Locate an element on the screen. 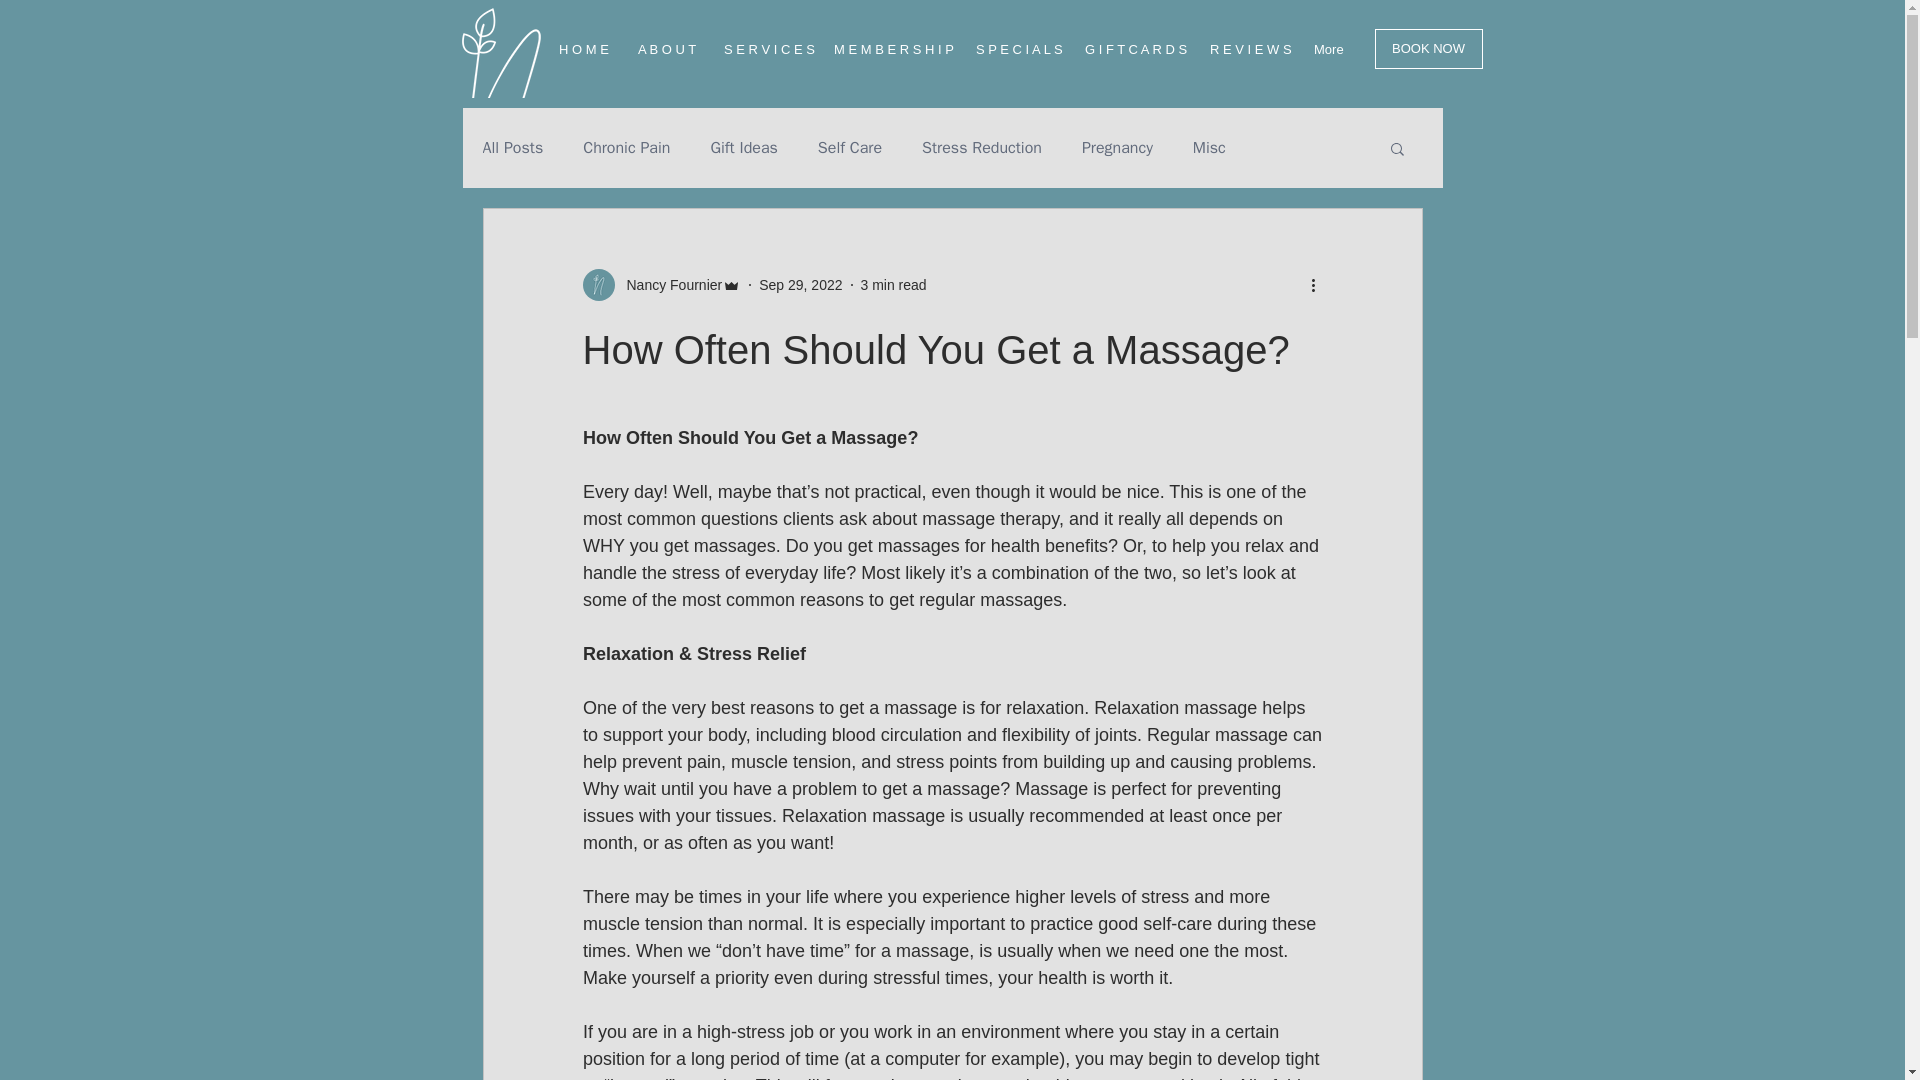  Pregnancy is located at coordinates (1118, 148).